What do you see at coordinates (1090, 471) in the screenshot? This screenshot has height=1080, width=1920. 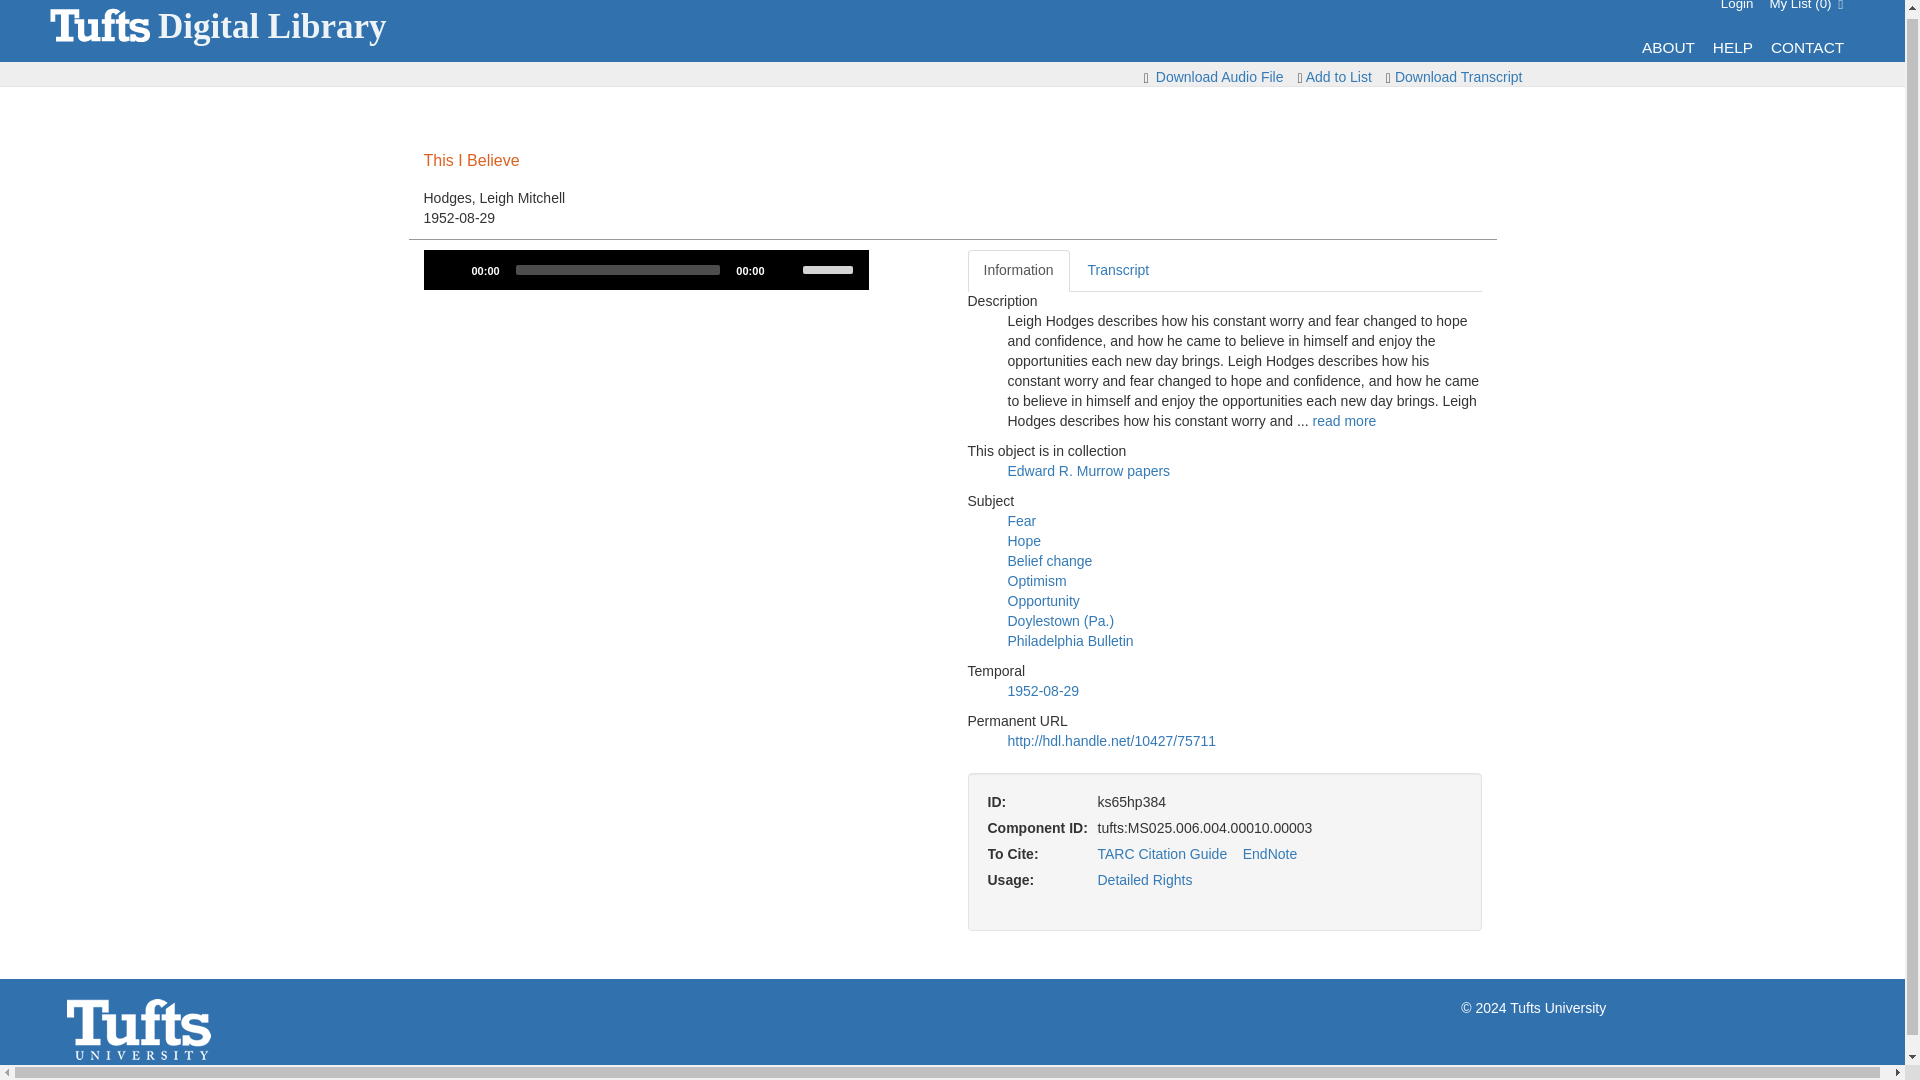 I see `Edward R. Murrow papers` at bounding box center [1090, 471].